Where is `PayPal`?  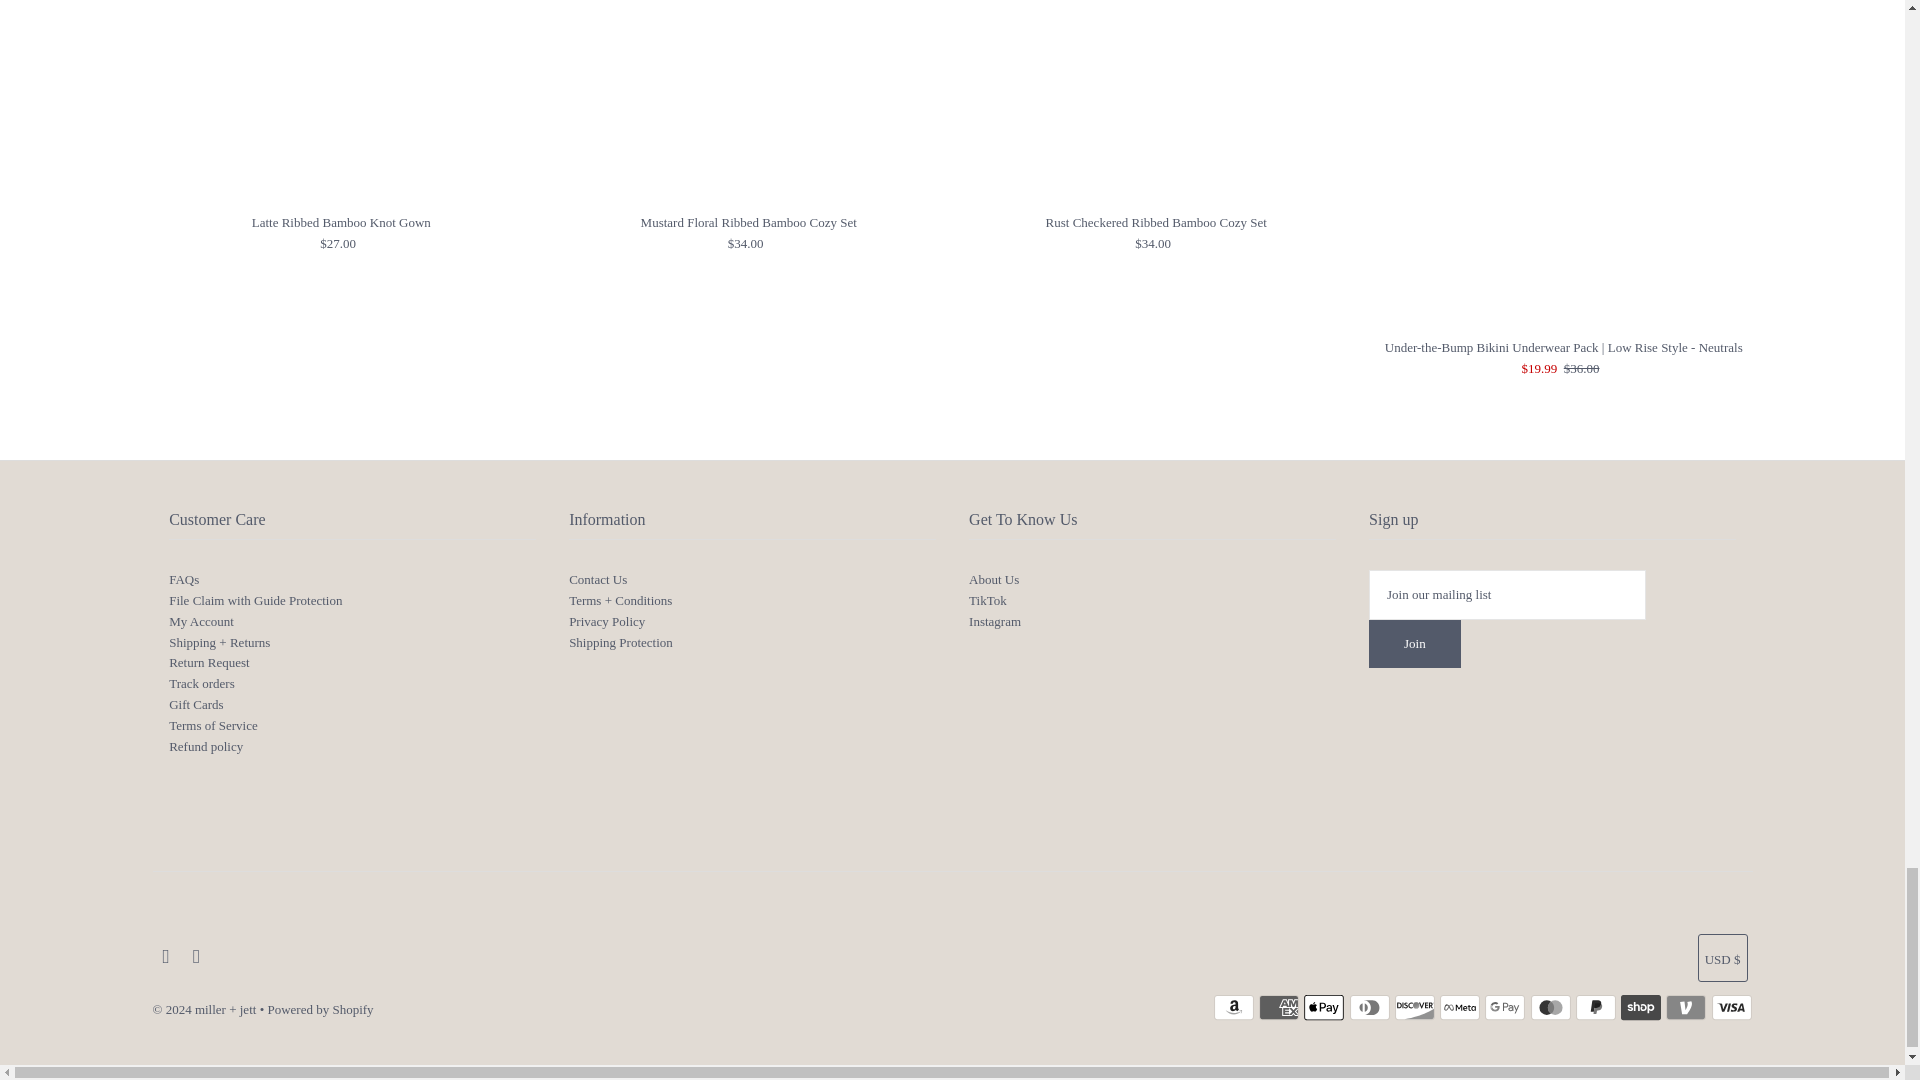 PayPal is located at coordinates (1596, 1007).